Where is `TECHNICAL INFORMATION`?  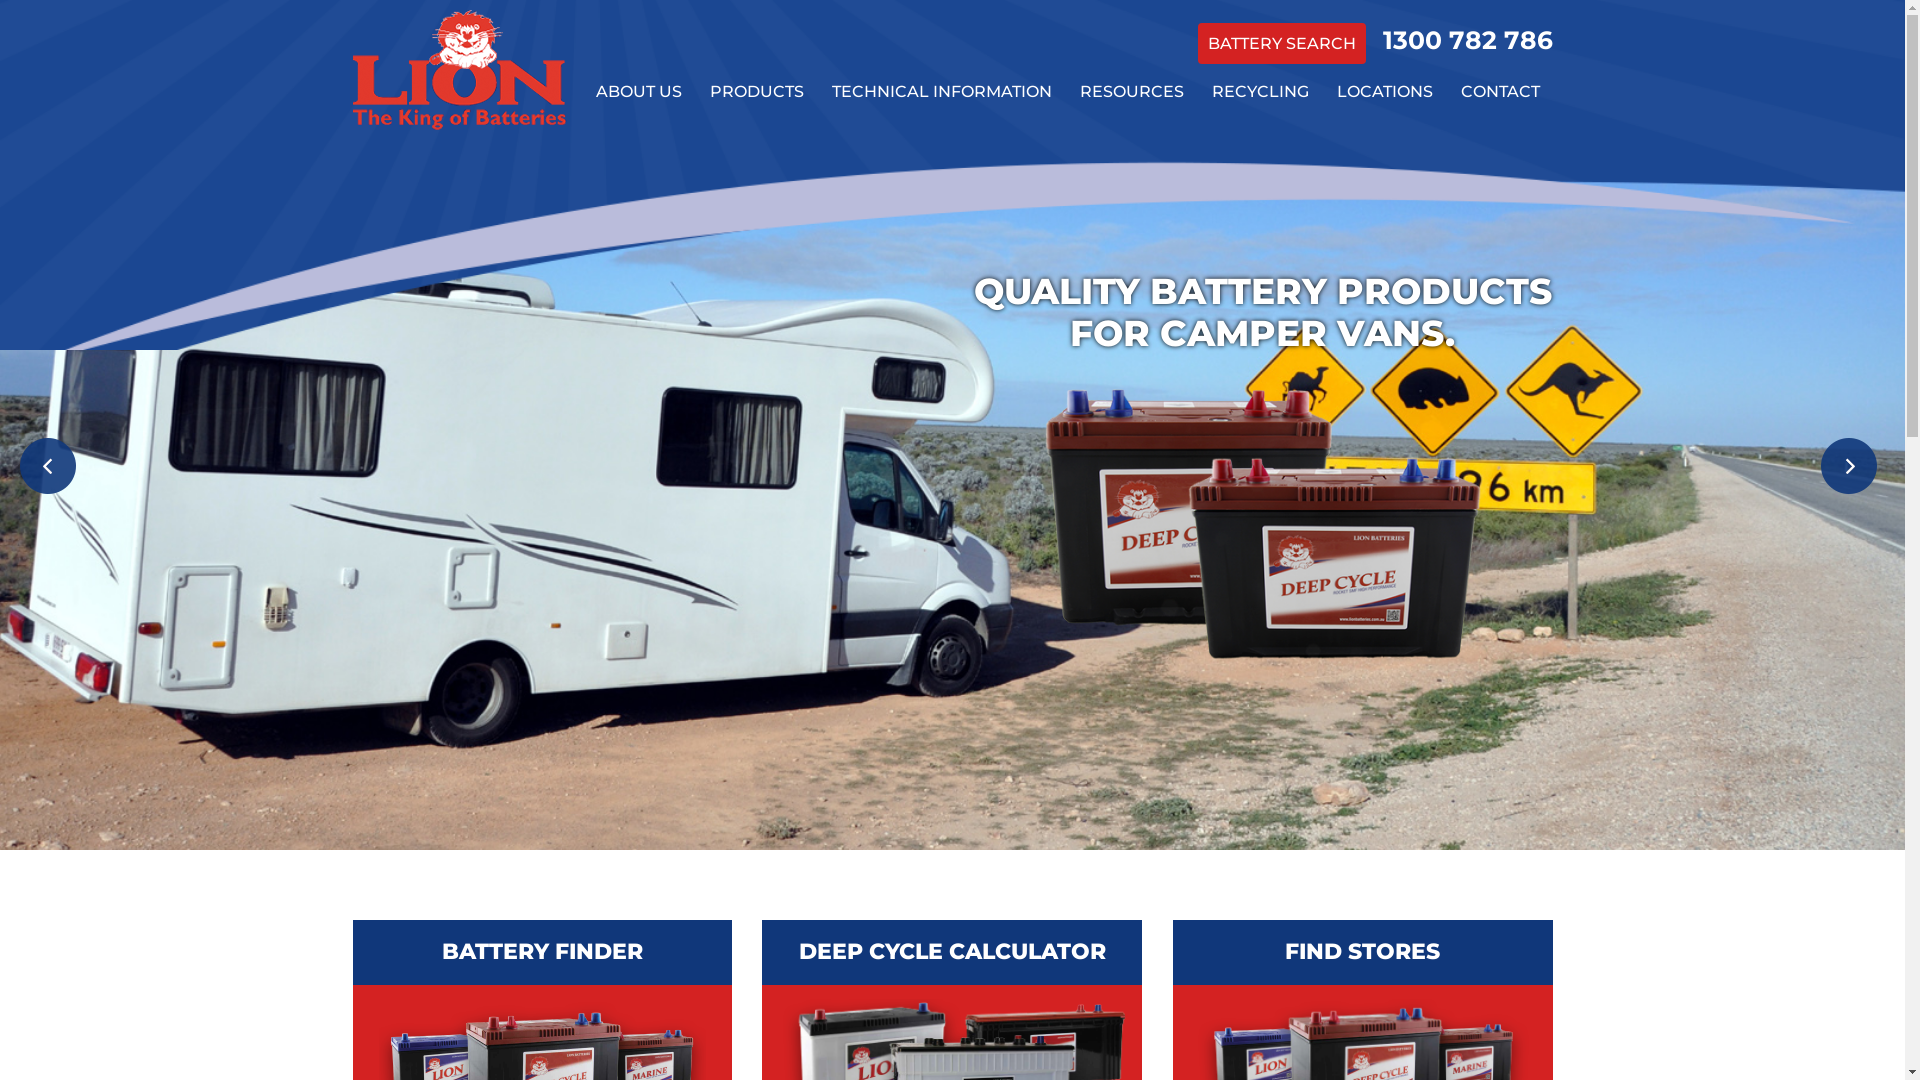 TECHNICAL INFORMATION is located at coordinates (941, 92).